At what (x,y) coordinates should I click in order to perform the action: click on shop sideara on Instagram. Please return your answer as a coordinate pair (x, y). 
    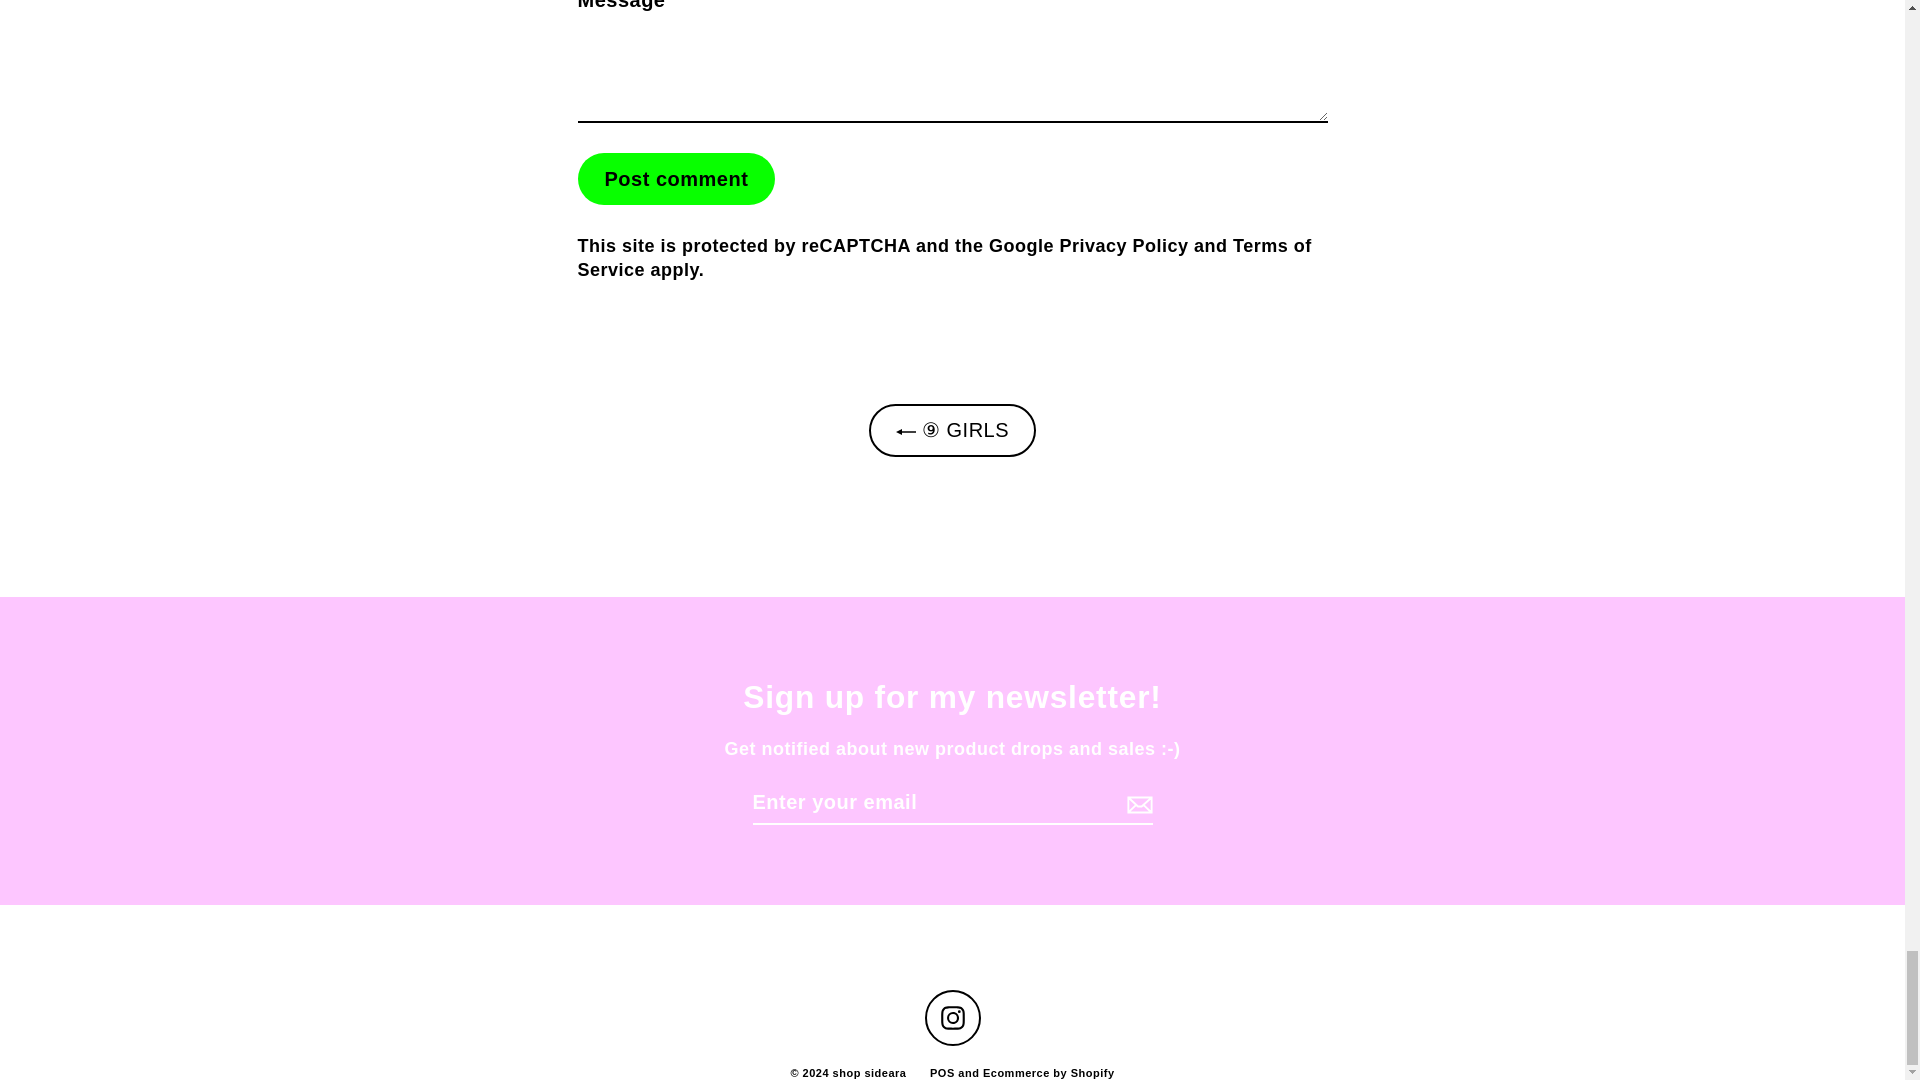
    Looking at the image, I should click on (951, 1018).